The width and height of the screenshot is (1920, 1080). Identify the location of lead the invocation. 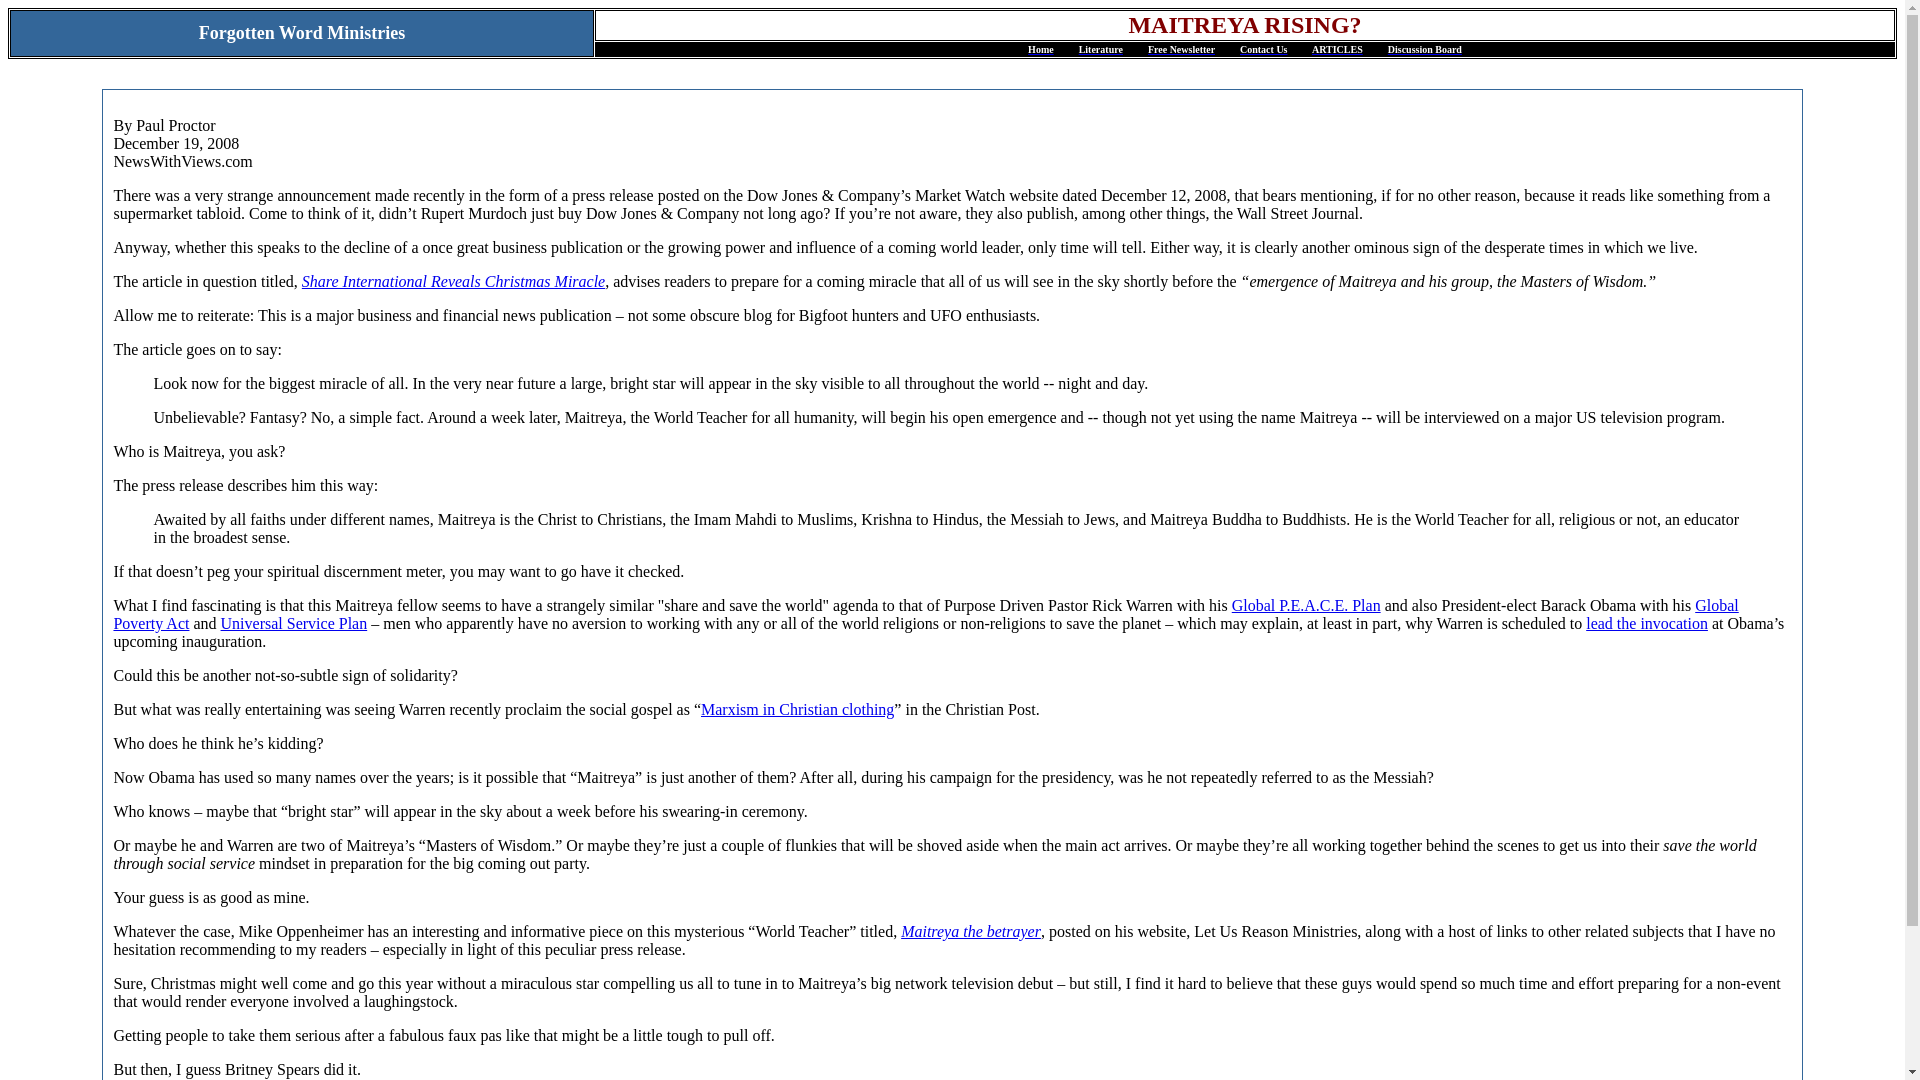
(1646, 622).